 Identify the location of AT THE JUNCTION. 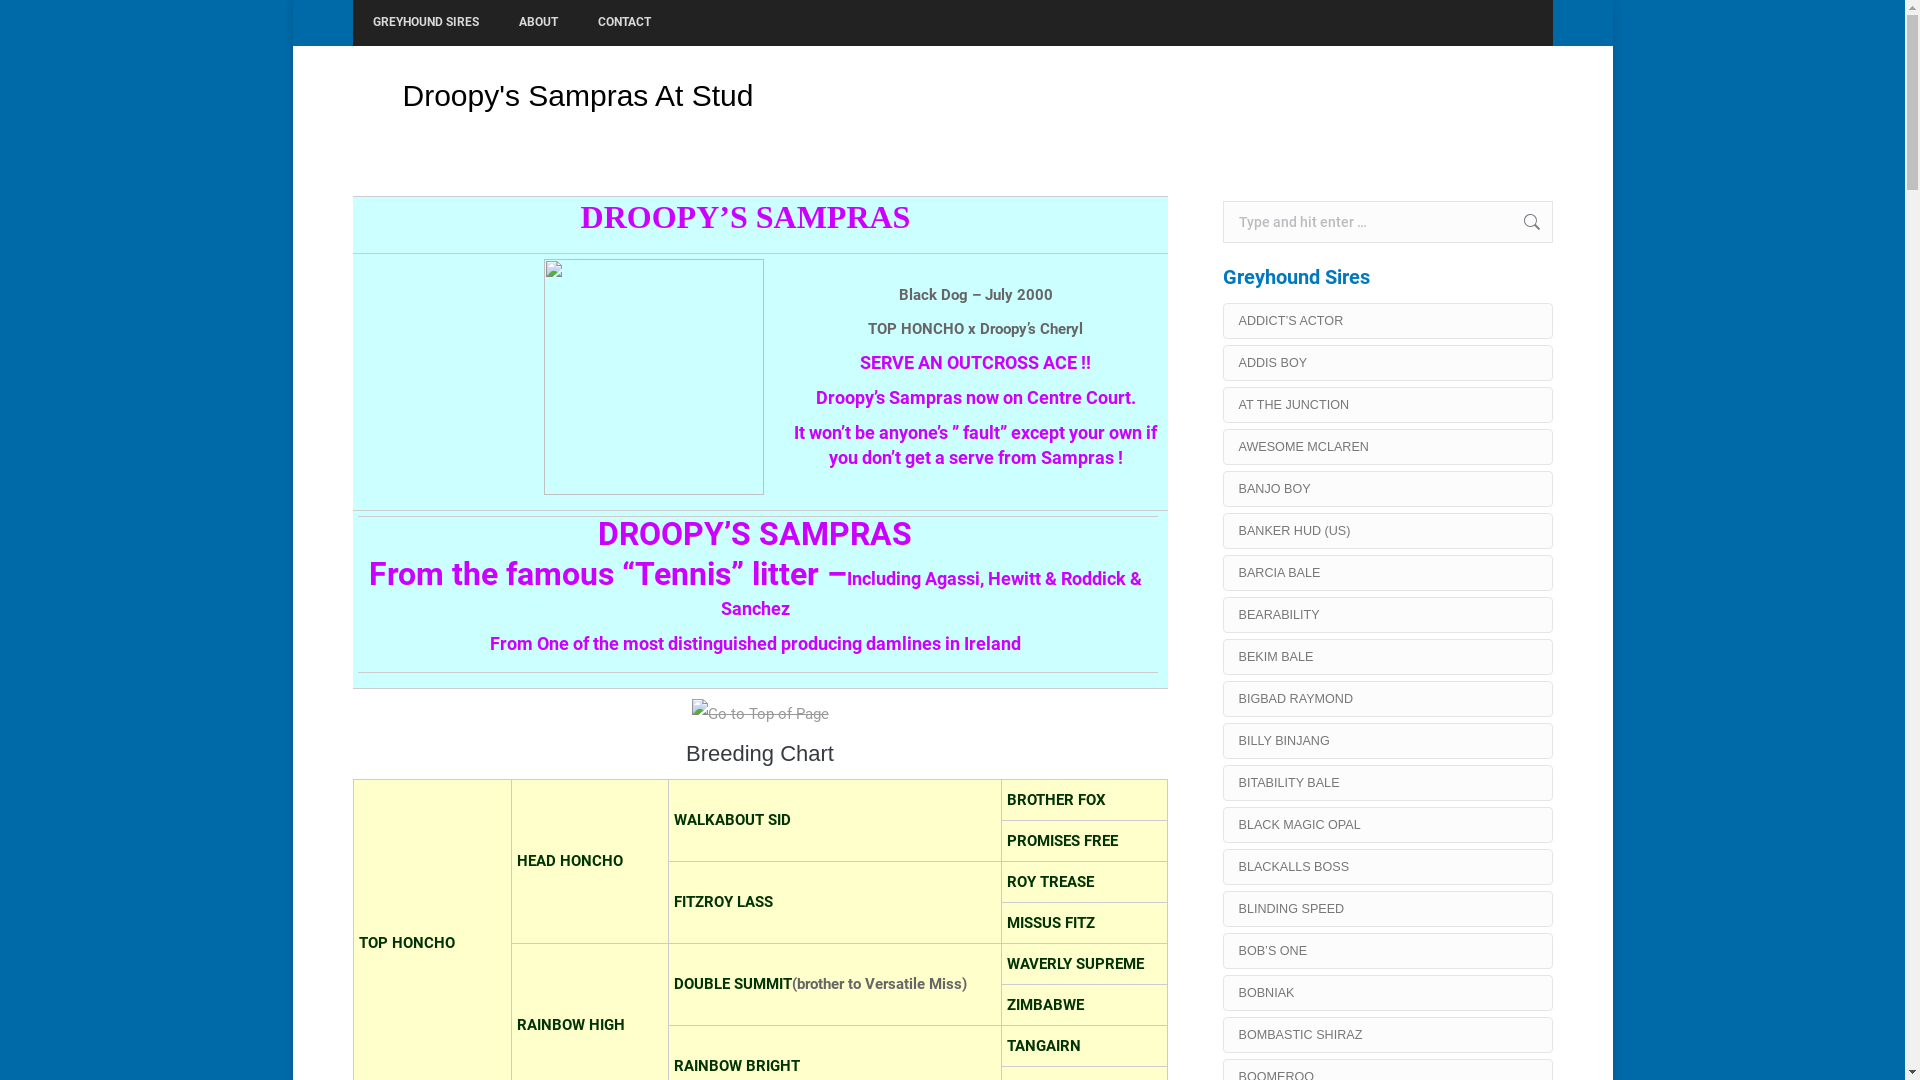
(1387, 405).